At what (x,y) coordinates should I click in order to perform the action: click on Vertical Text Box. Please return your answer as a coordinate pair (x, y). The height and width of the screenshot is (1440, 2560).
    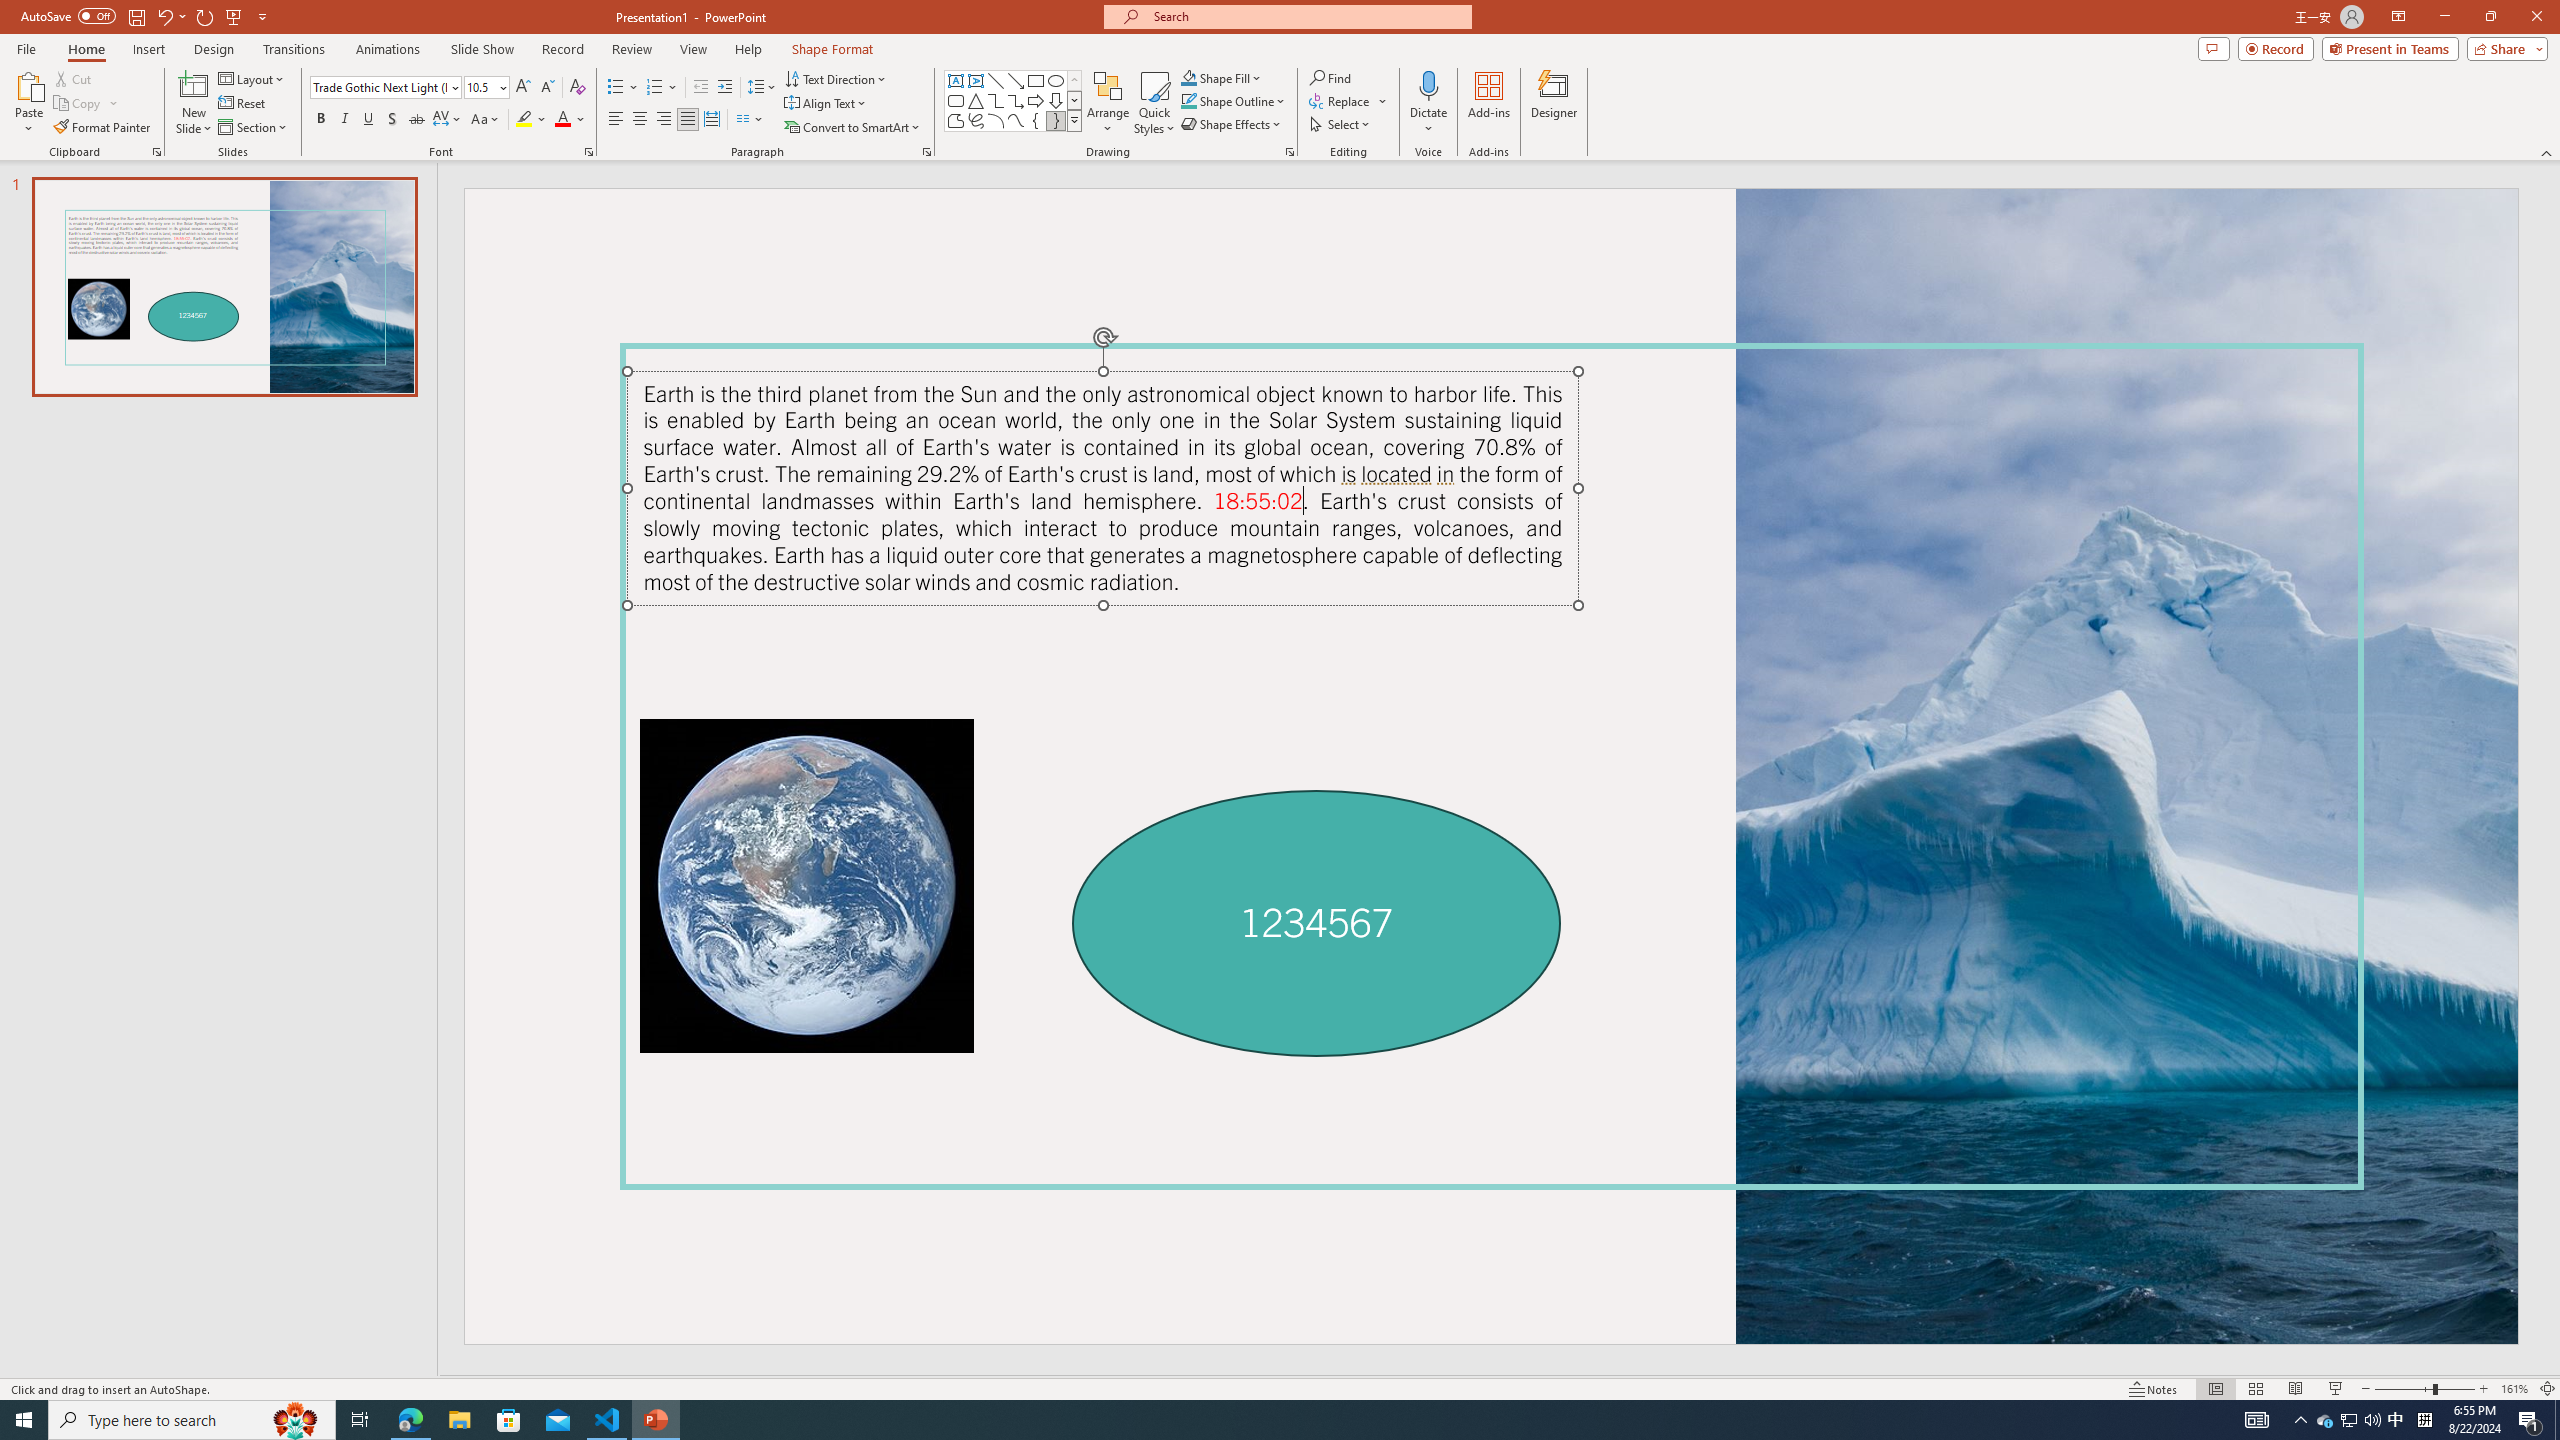
    Looking at the image, I should click on (975, 80).